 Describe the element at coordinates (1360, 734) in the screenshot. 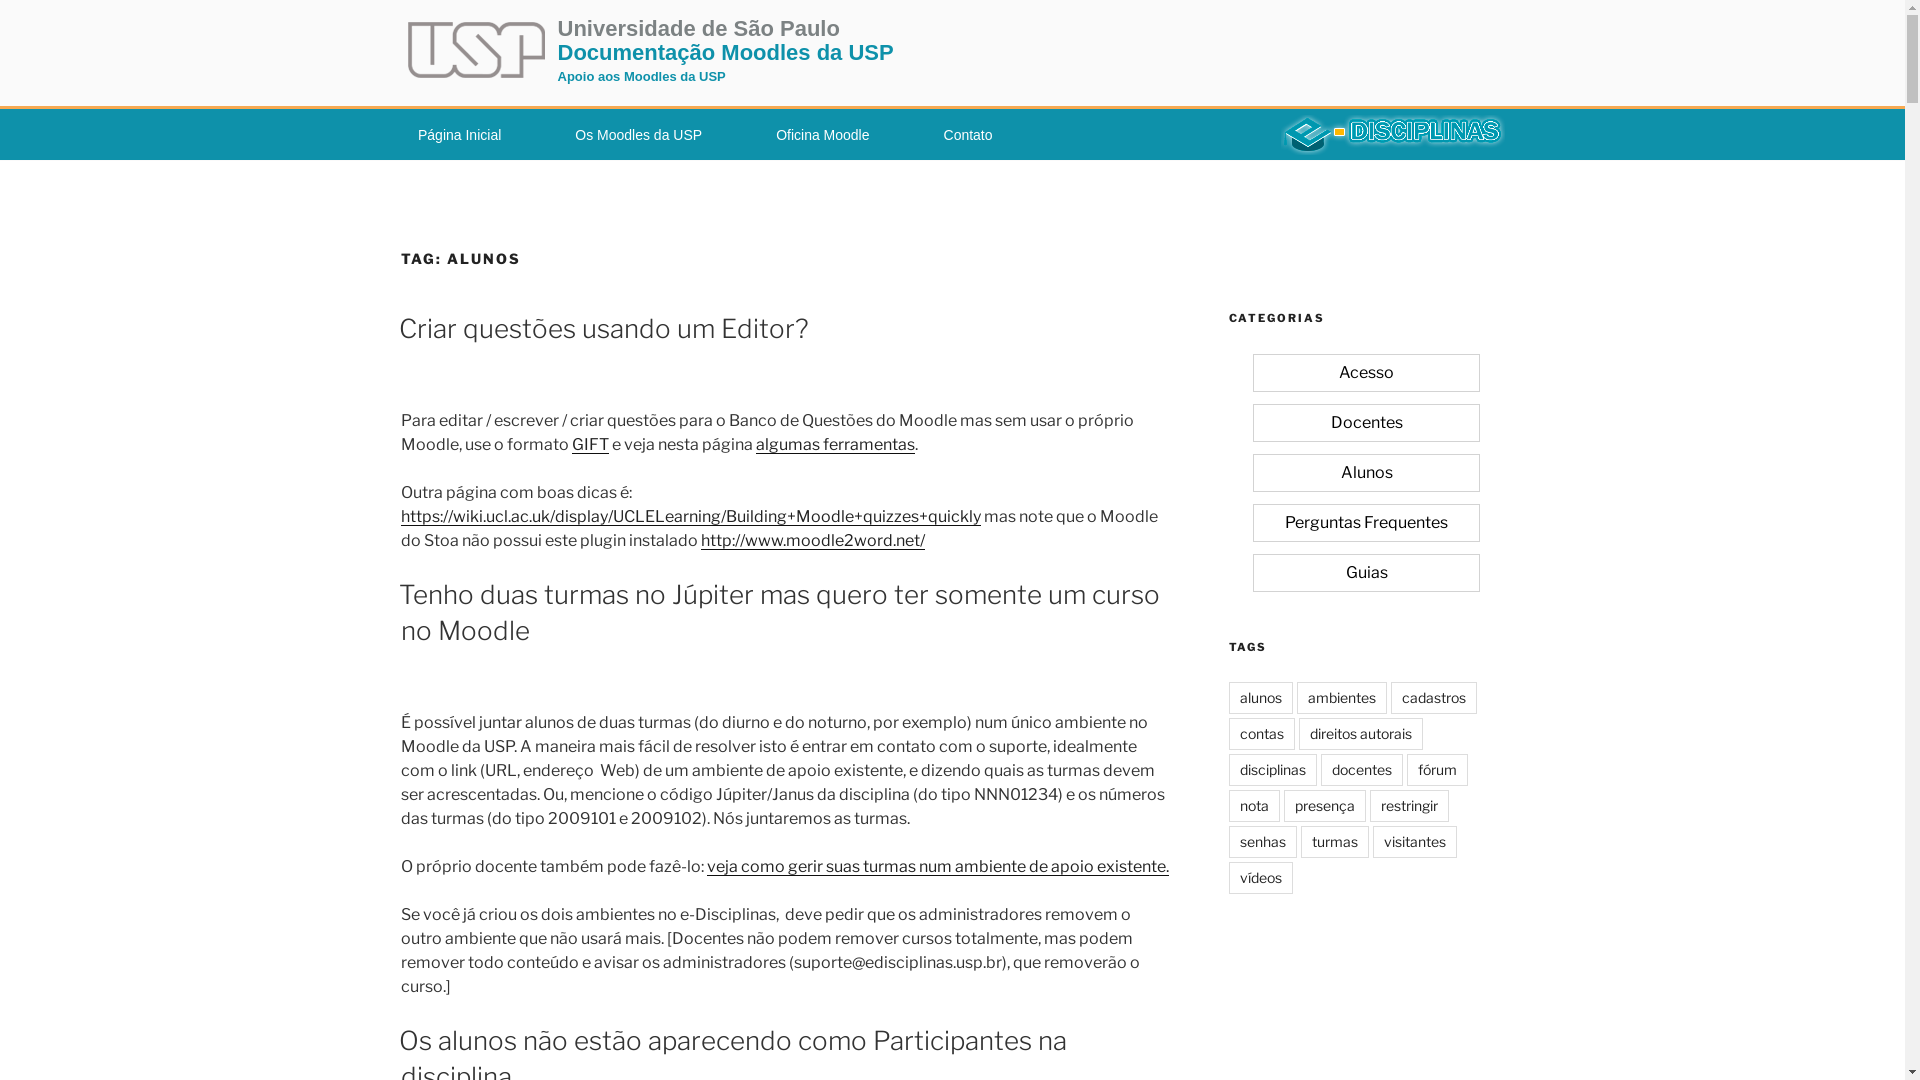

I see `direitos autorais` at that location.